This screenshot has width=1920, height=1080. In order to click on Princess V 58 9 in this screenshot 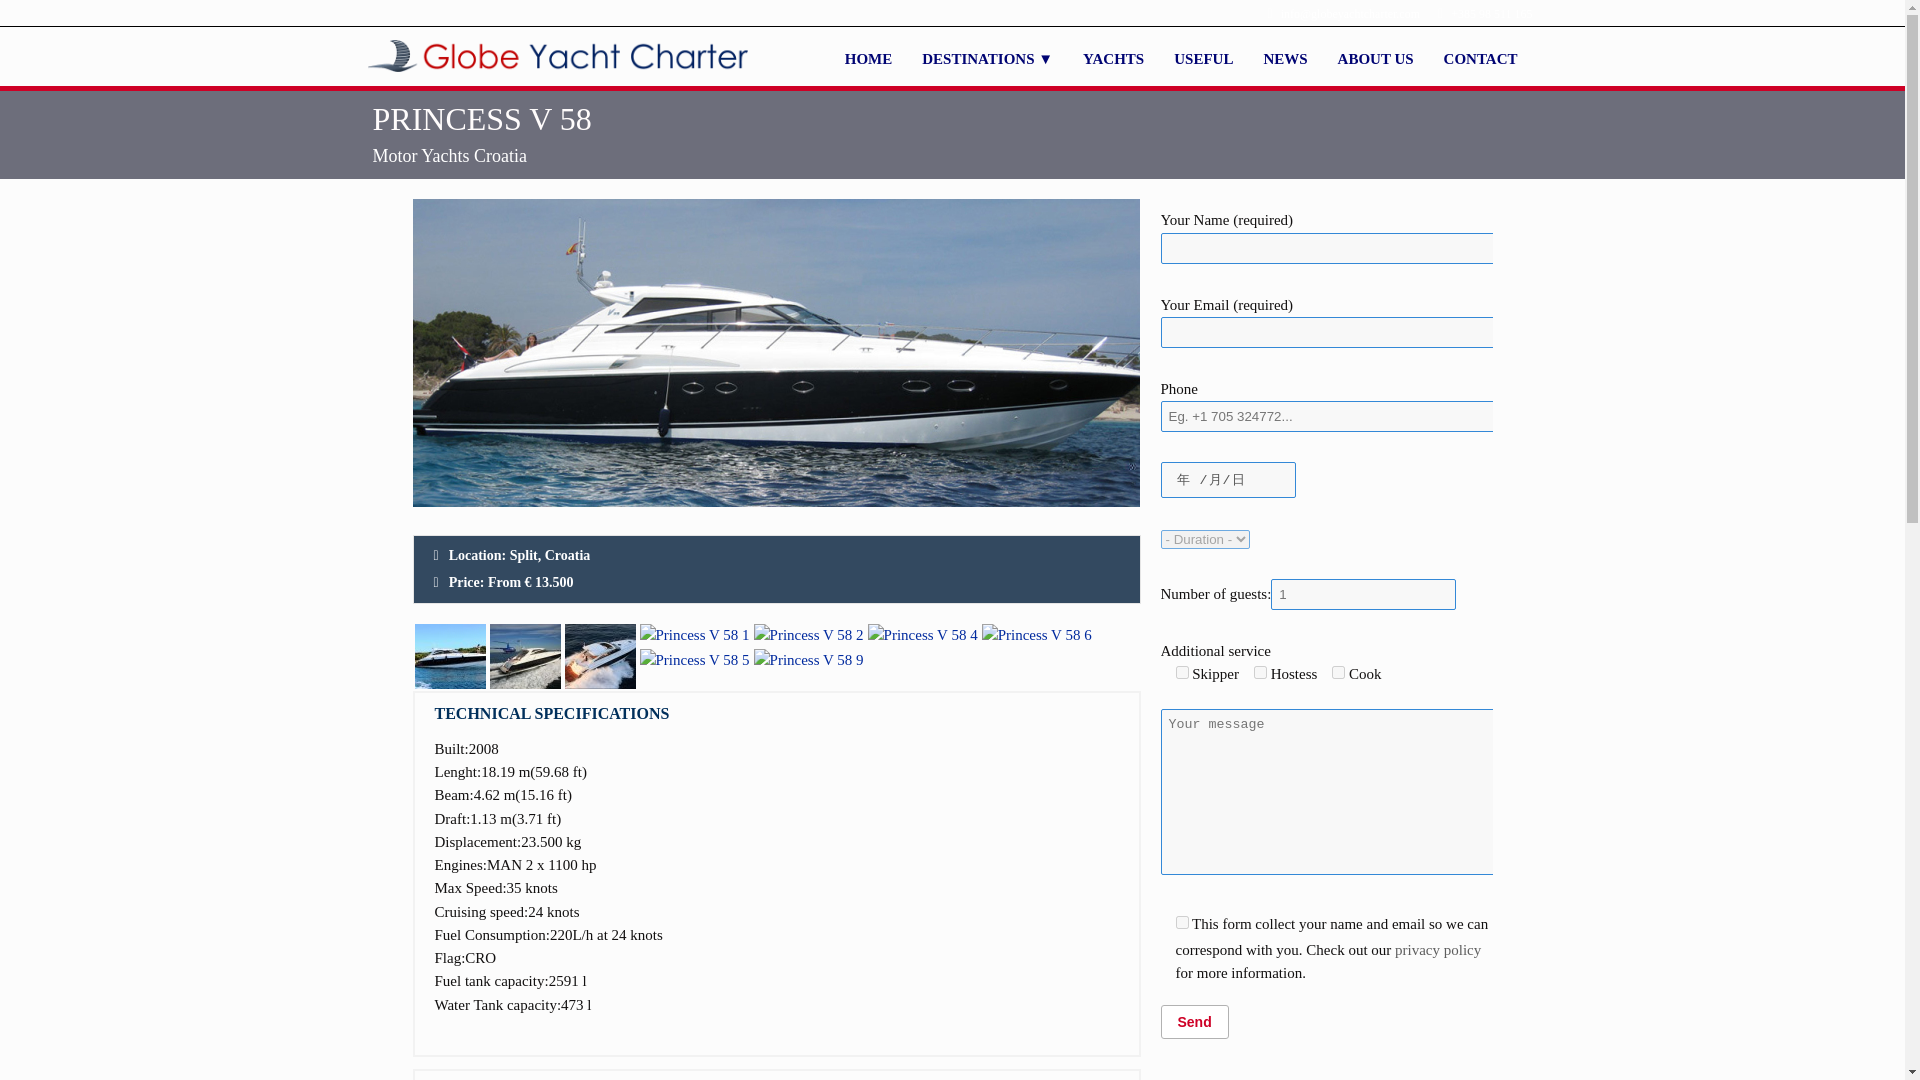, I will do `click(809, 660)`.